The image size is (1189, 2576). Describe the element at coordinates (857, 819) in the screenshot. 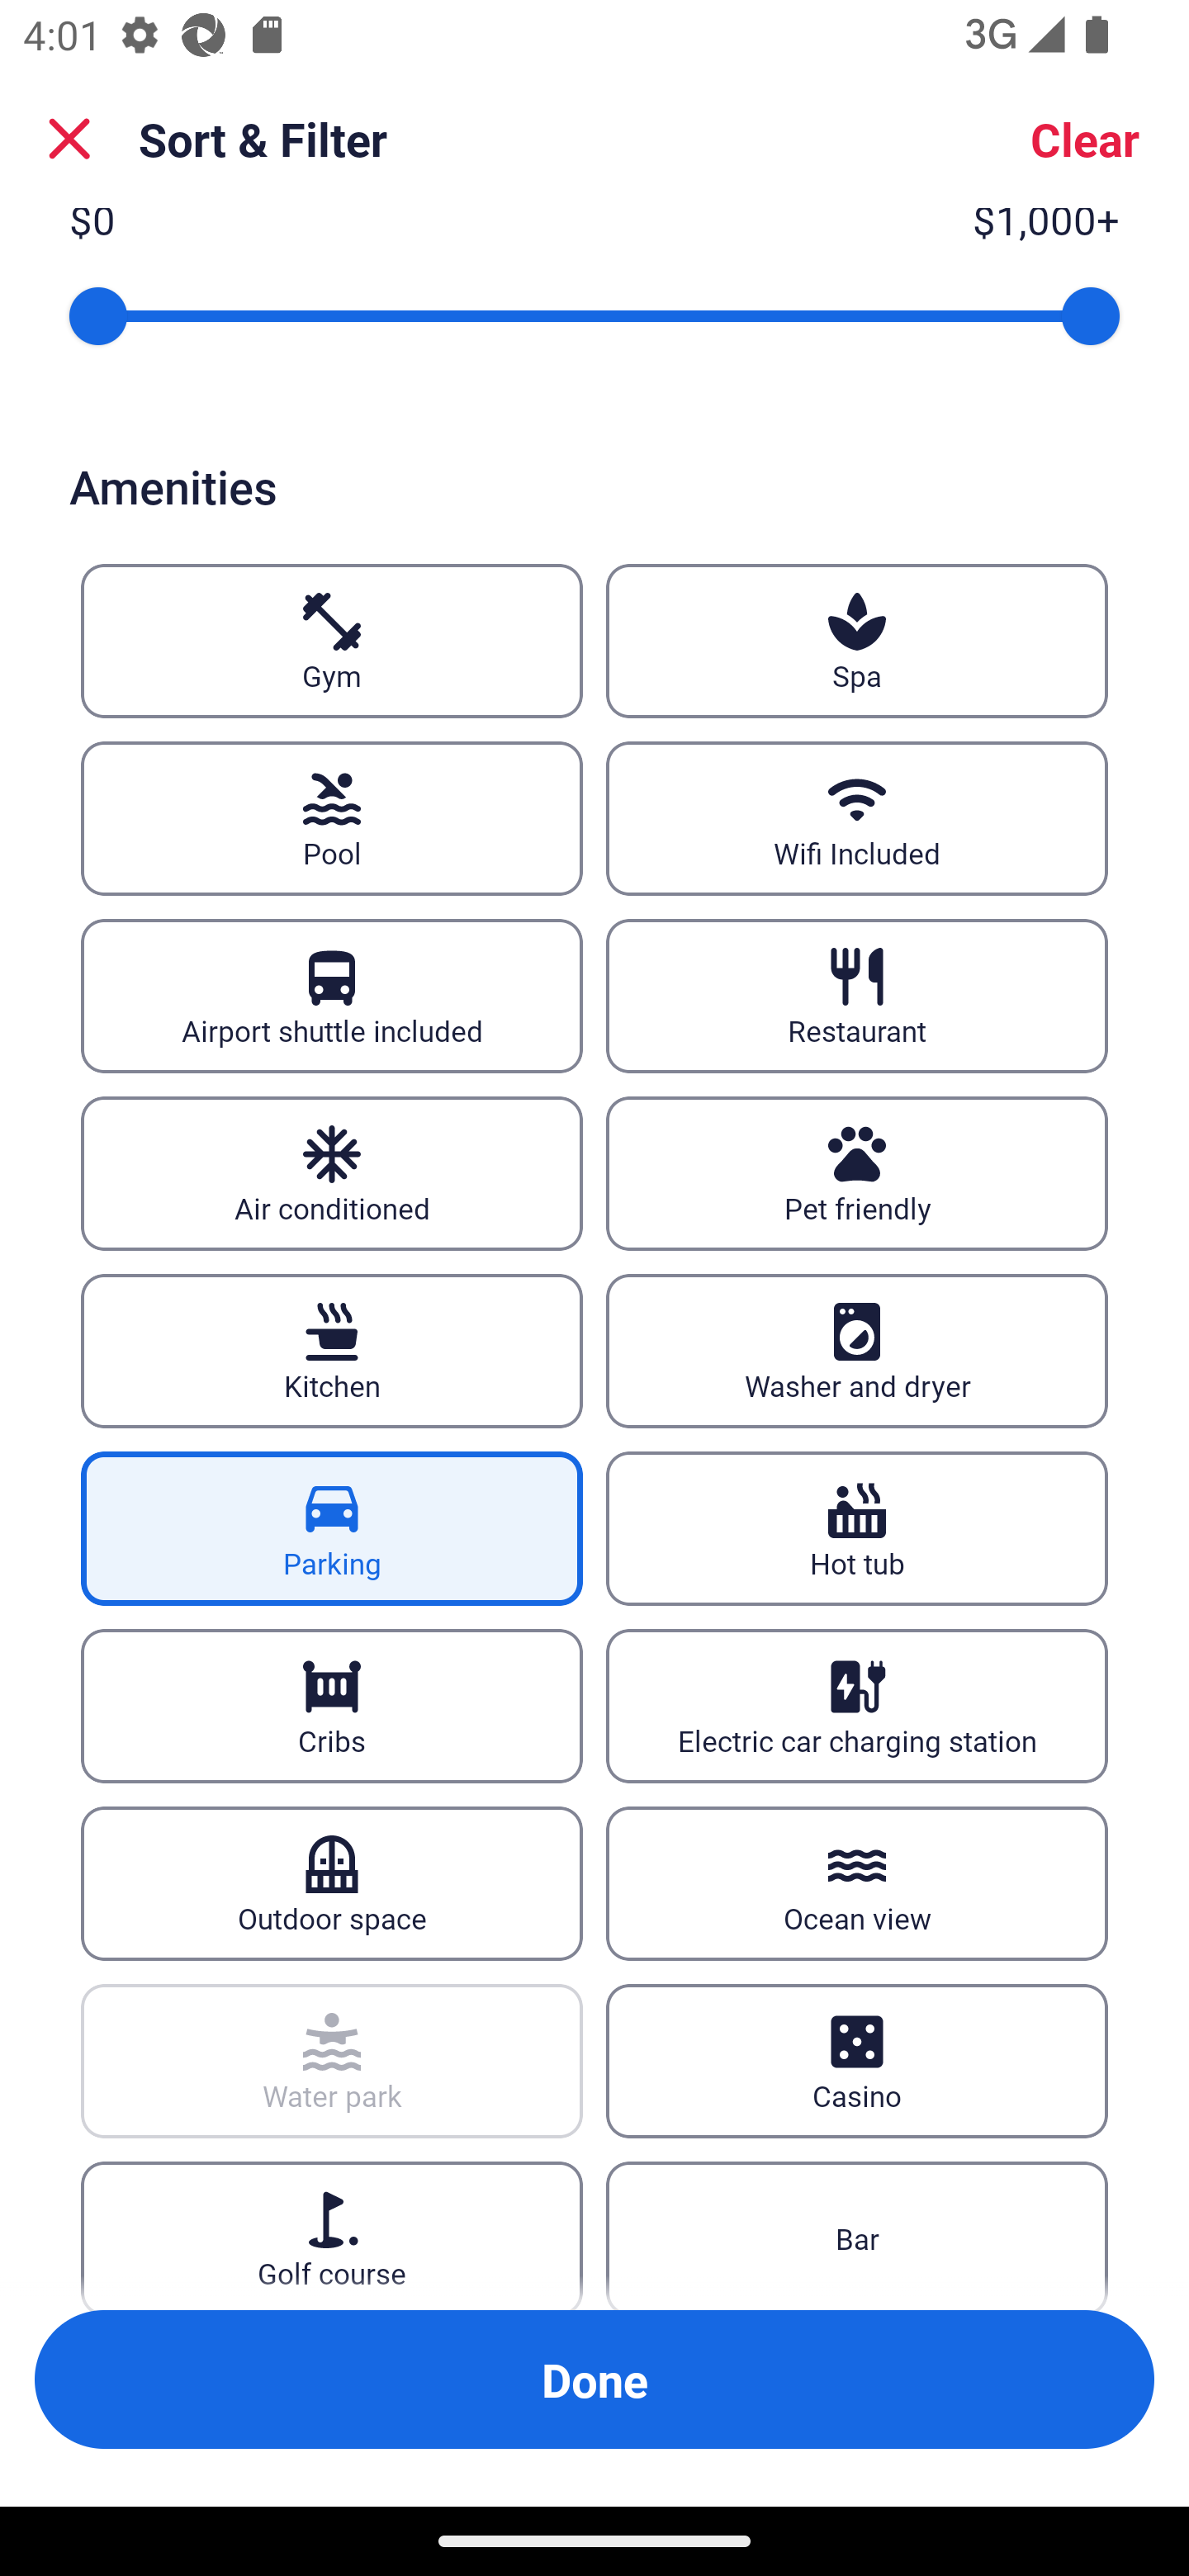

I see `Wifi Included` at that location.